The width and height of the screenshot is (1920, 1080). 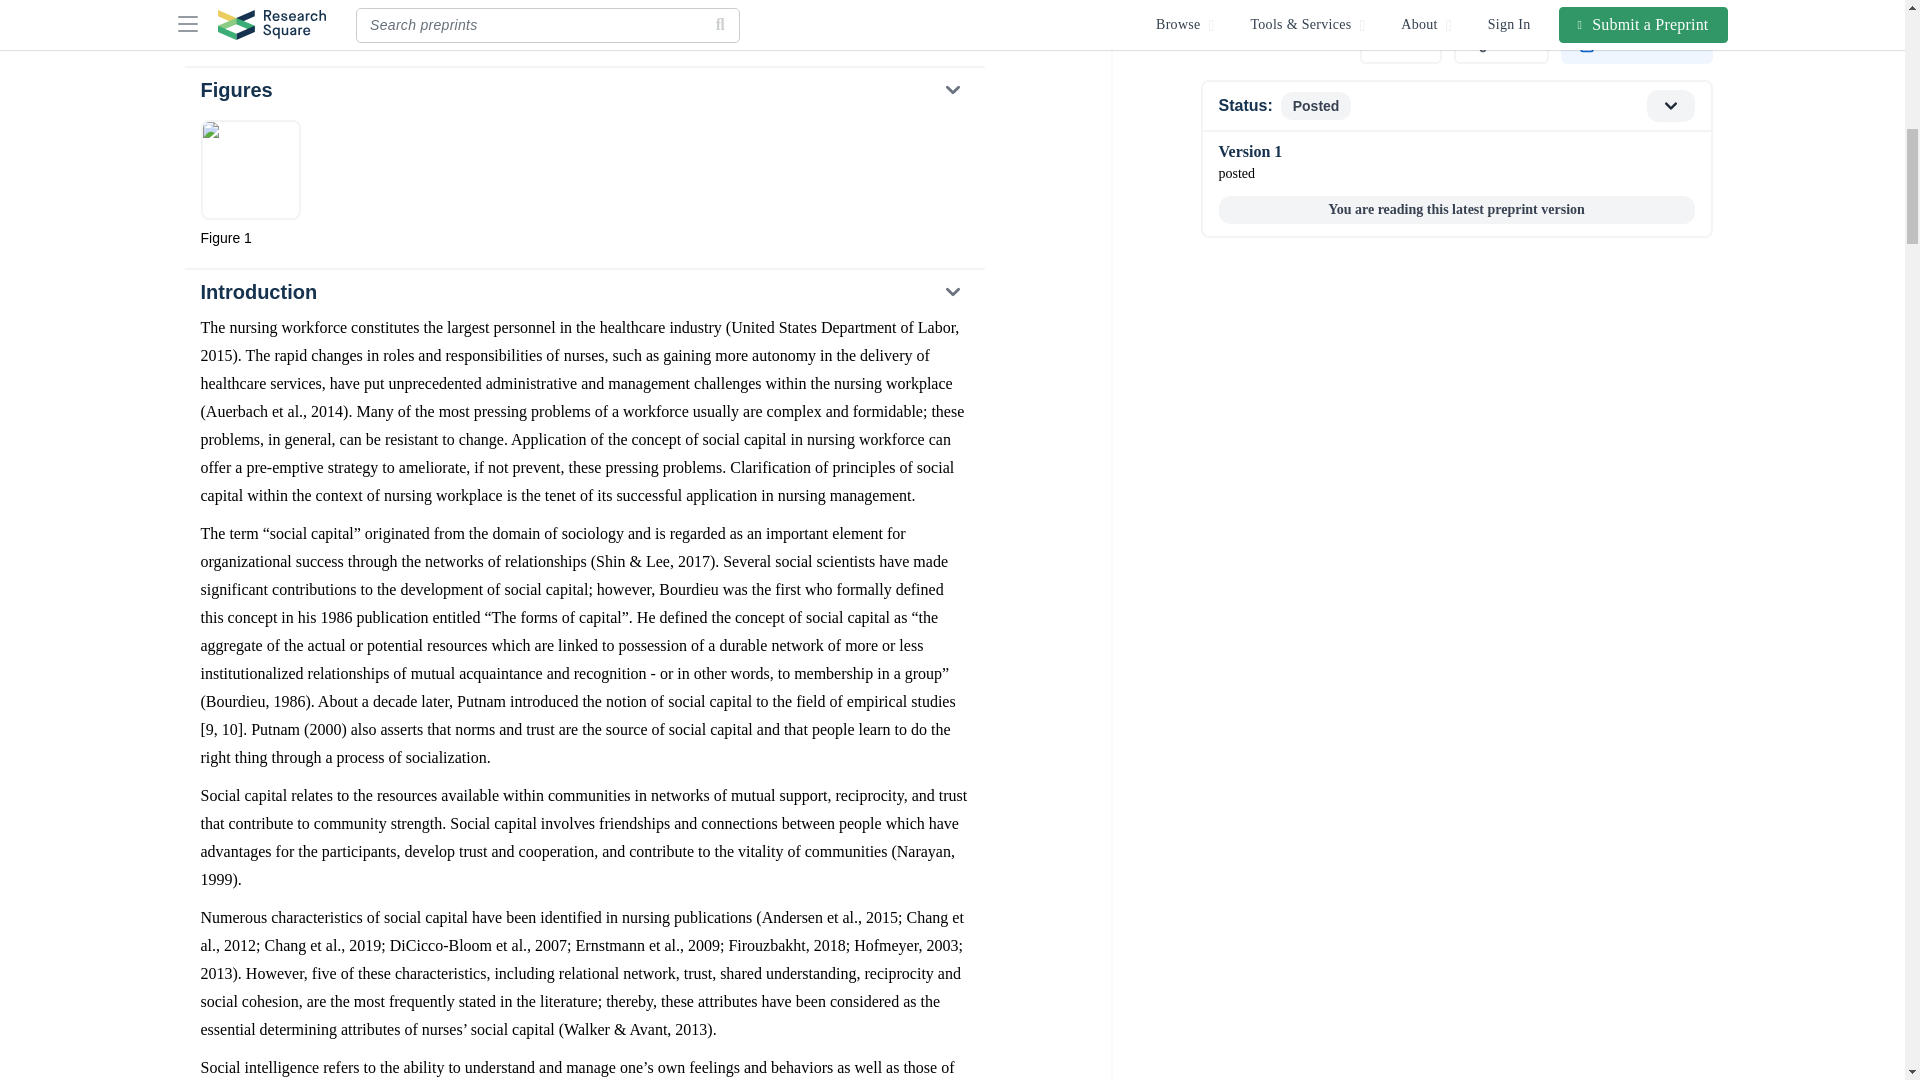 I want to click on Introduction, so click(x=583, y=292).